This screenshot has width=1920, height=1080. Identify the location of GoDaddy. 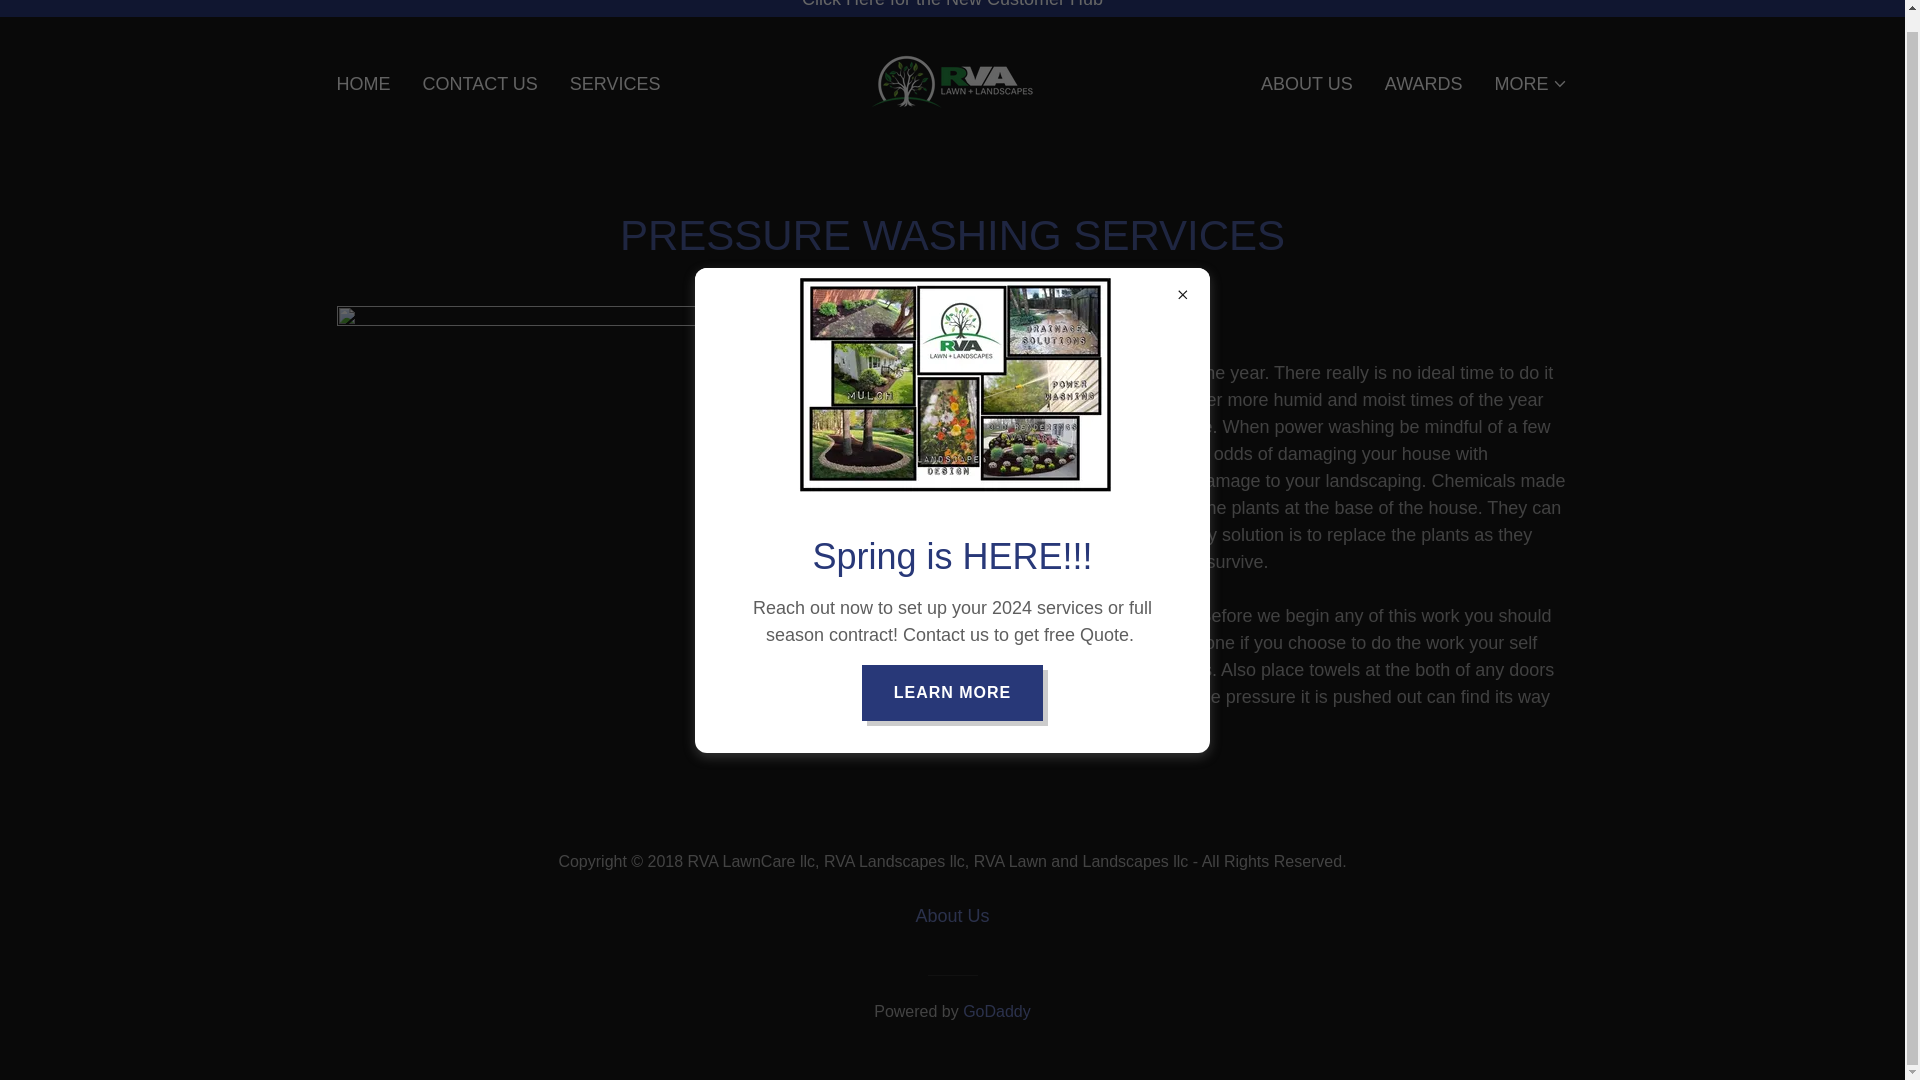
(997, 1011).